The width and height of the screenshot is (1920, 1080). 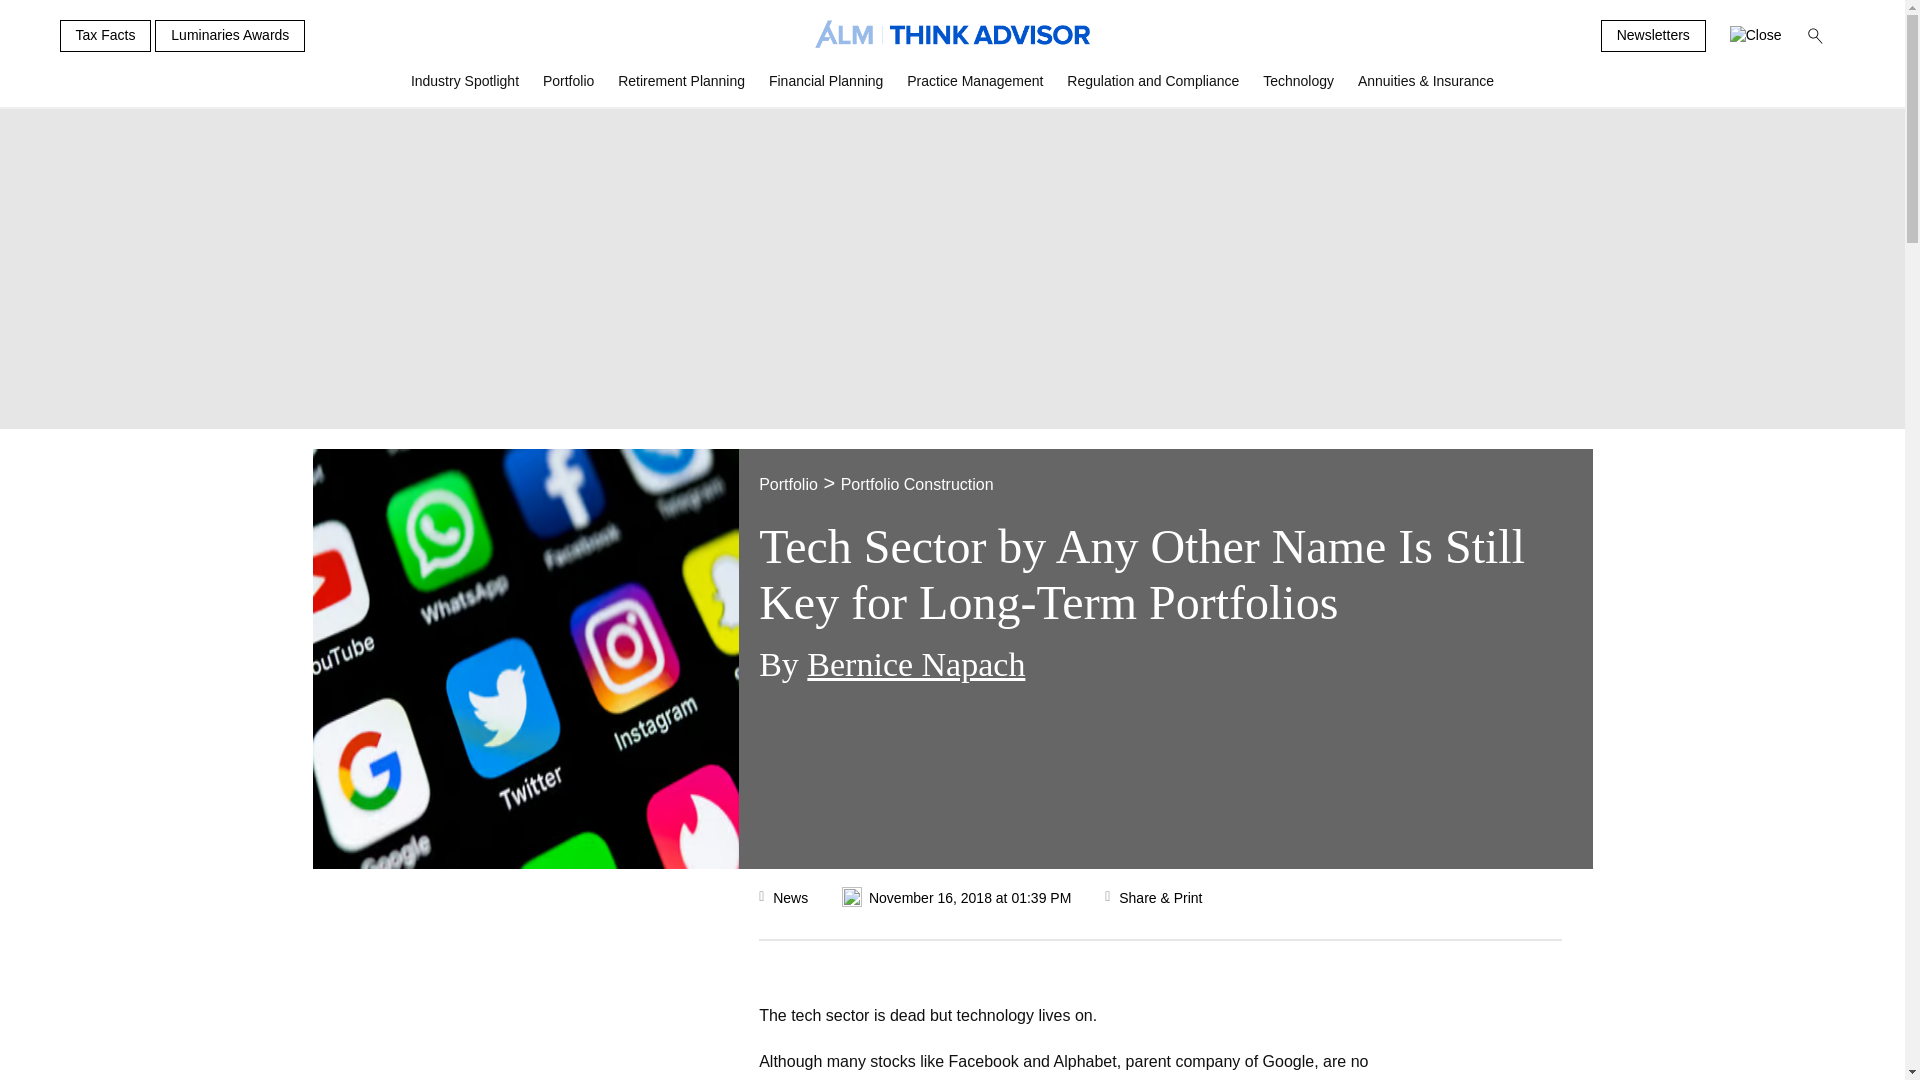 I want to click on Newsletters, so click(x=1654, y=36).